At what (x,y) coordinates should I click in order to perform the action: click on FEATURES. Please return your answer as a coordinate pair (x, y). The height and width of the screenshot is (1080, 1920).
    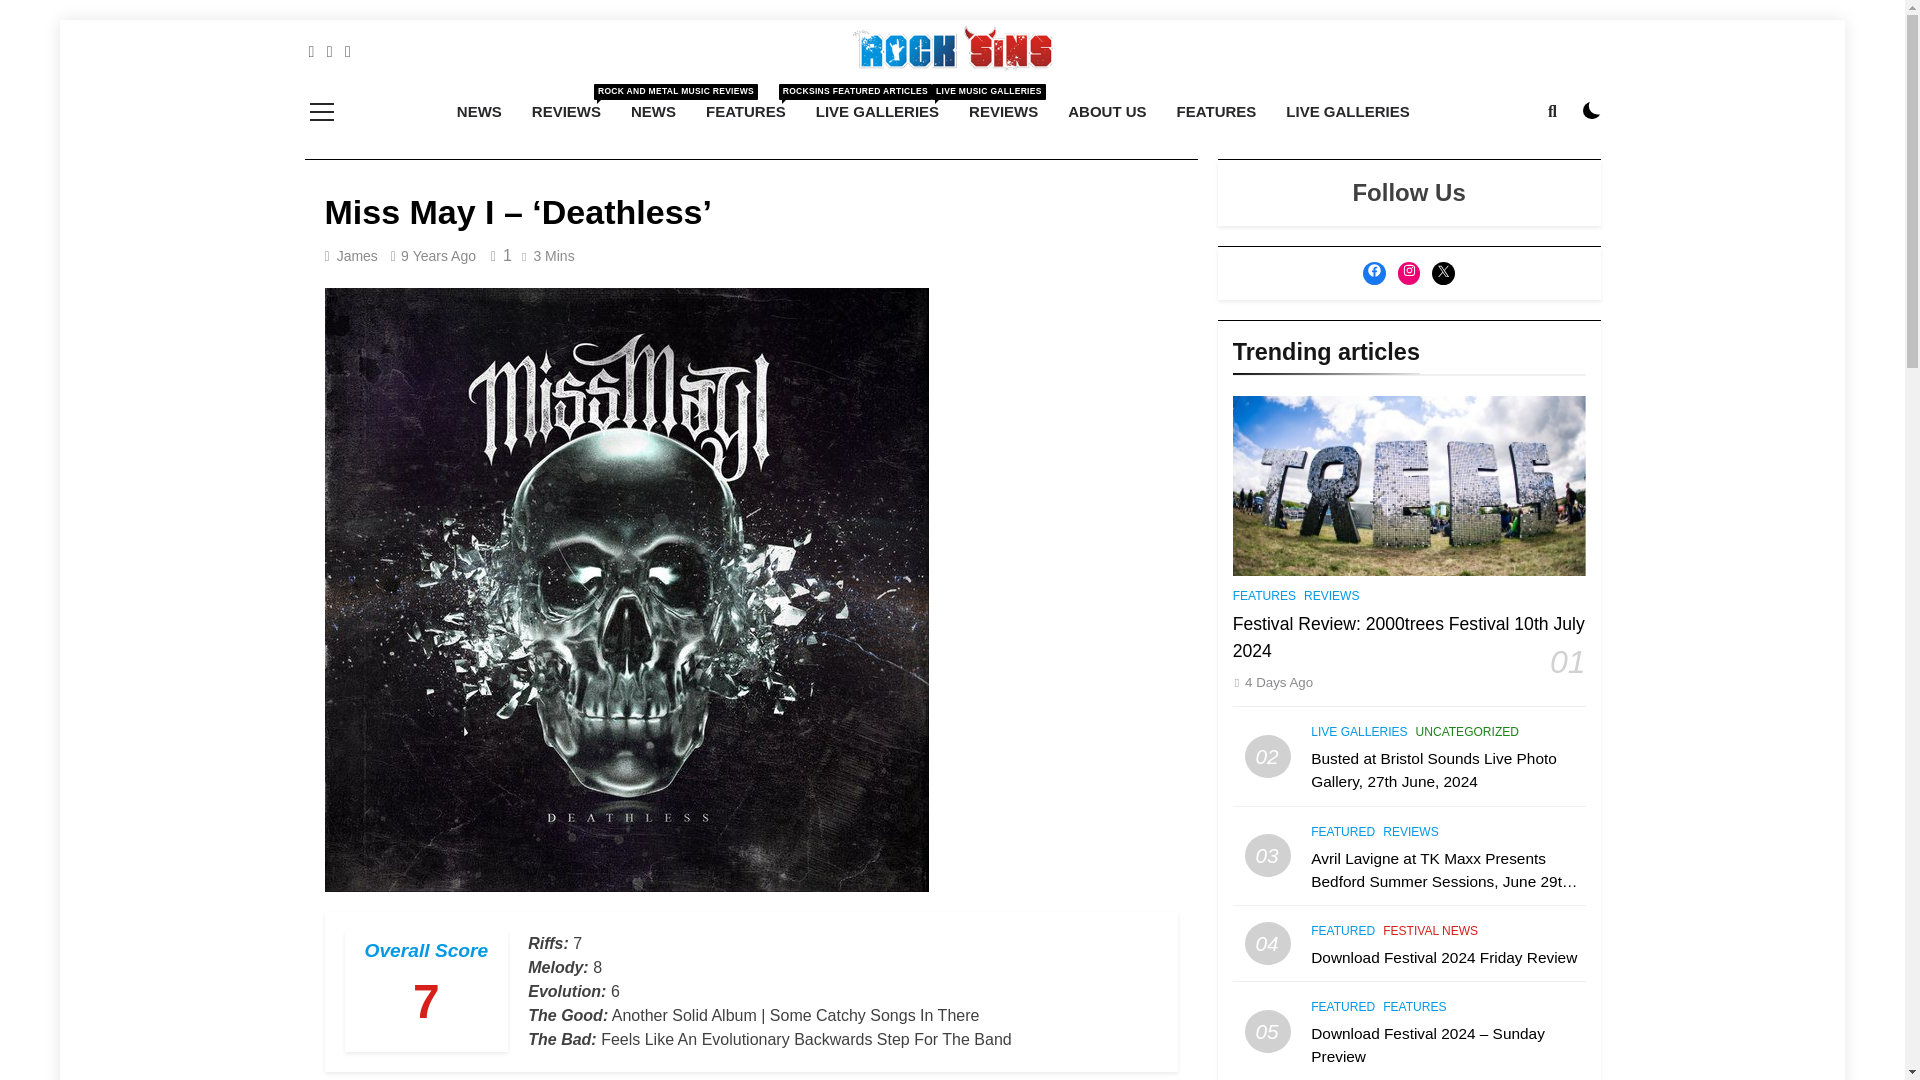
    Looking at the image, I should click on (1592, 110).